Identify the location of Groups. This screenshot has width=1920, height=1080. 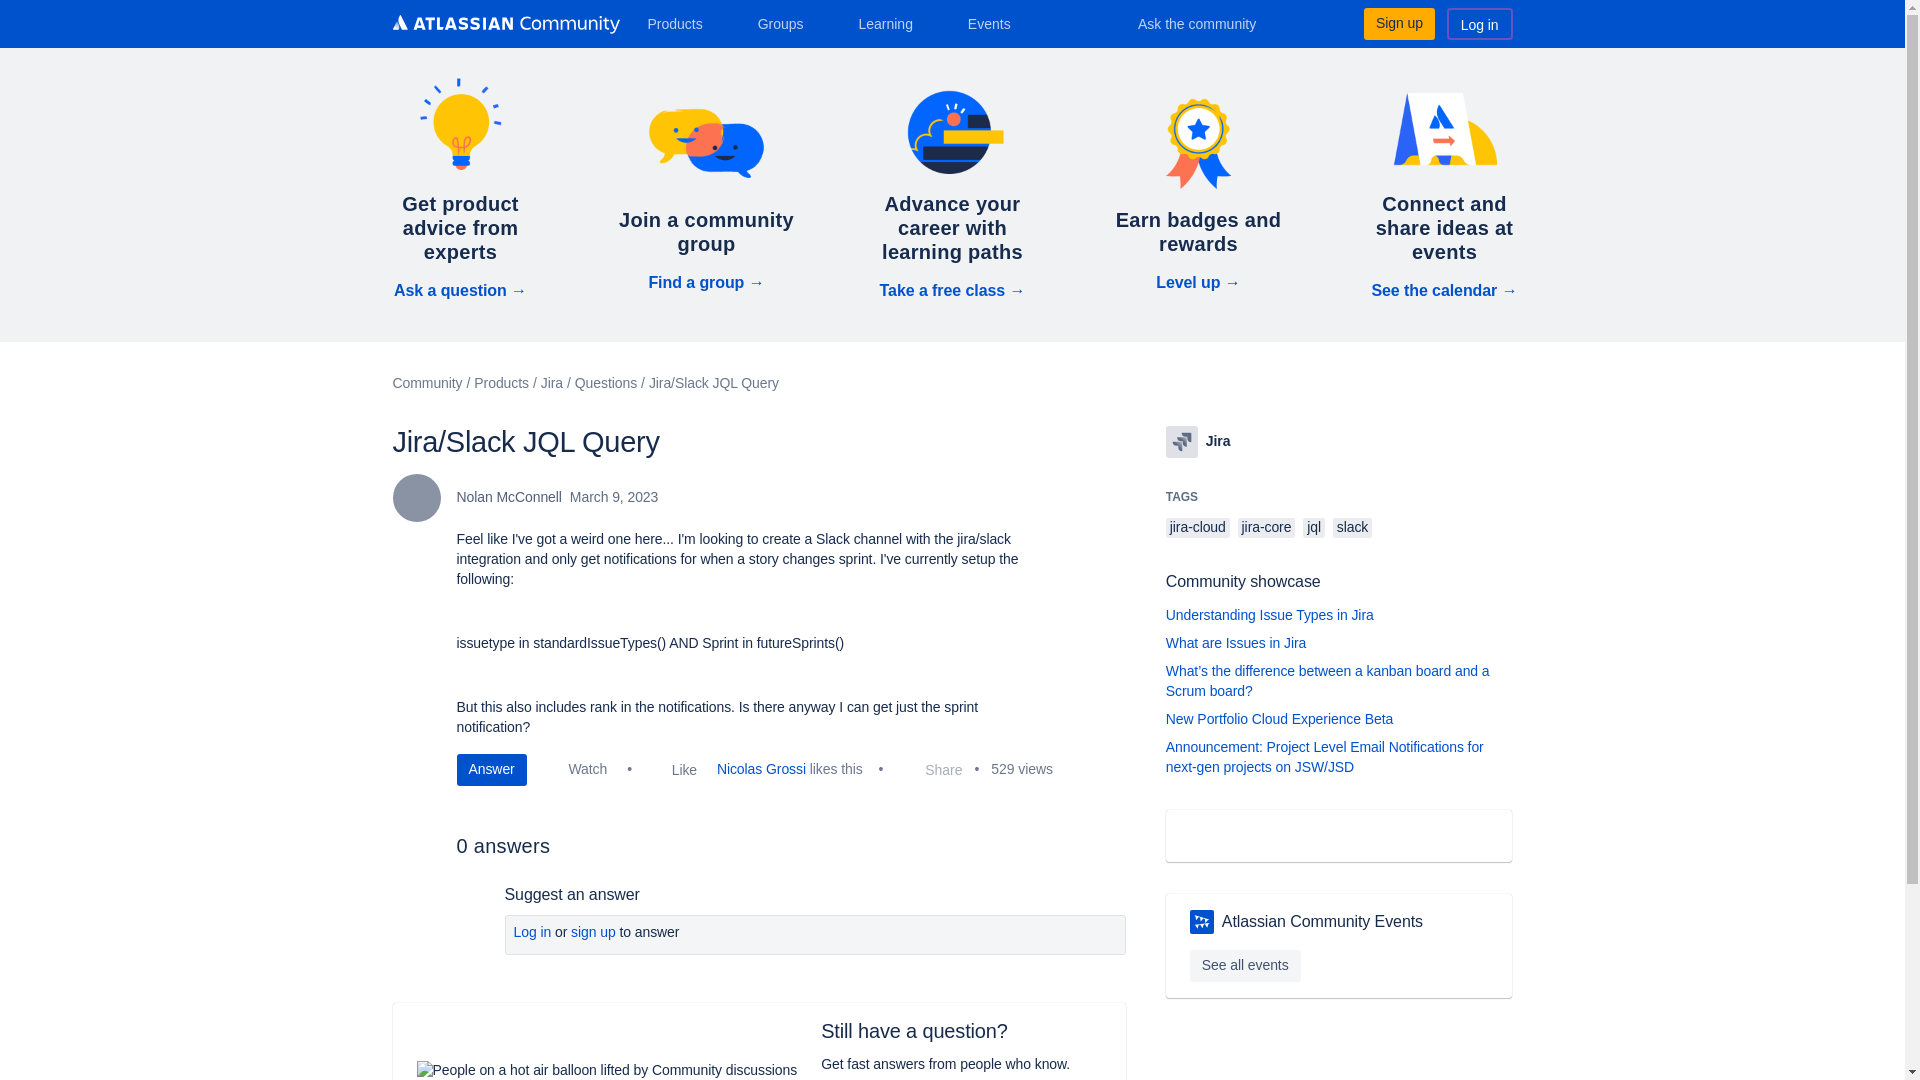
(788, 23).